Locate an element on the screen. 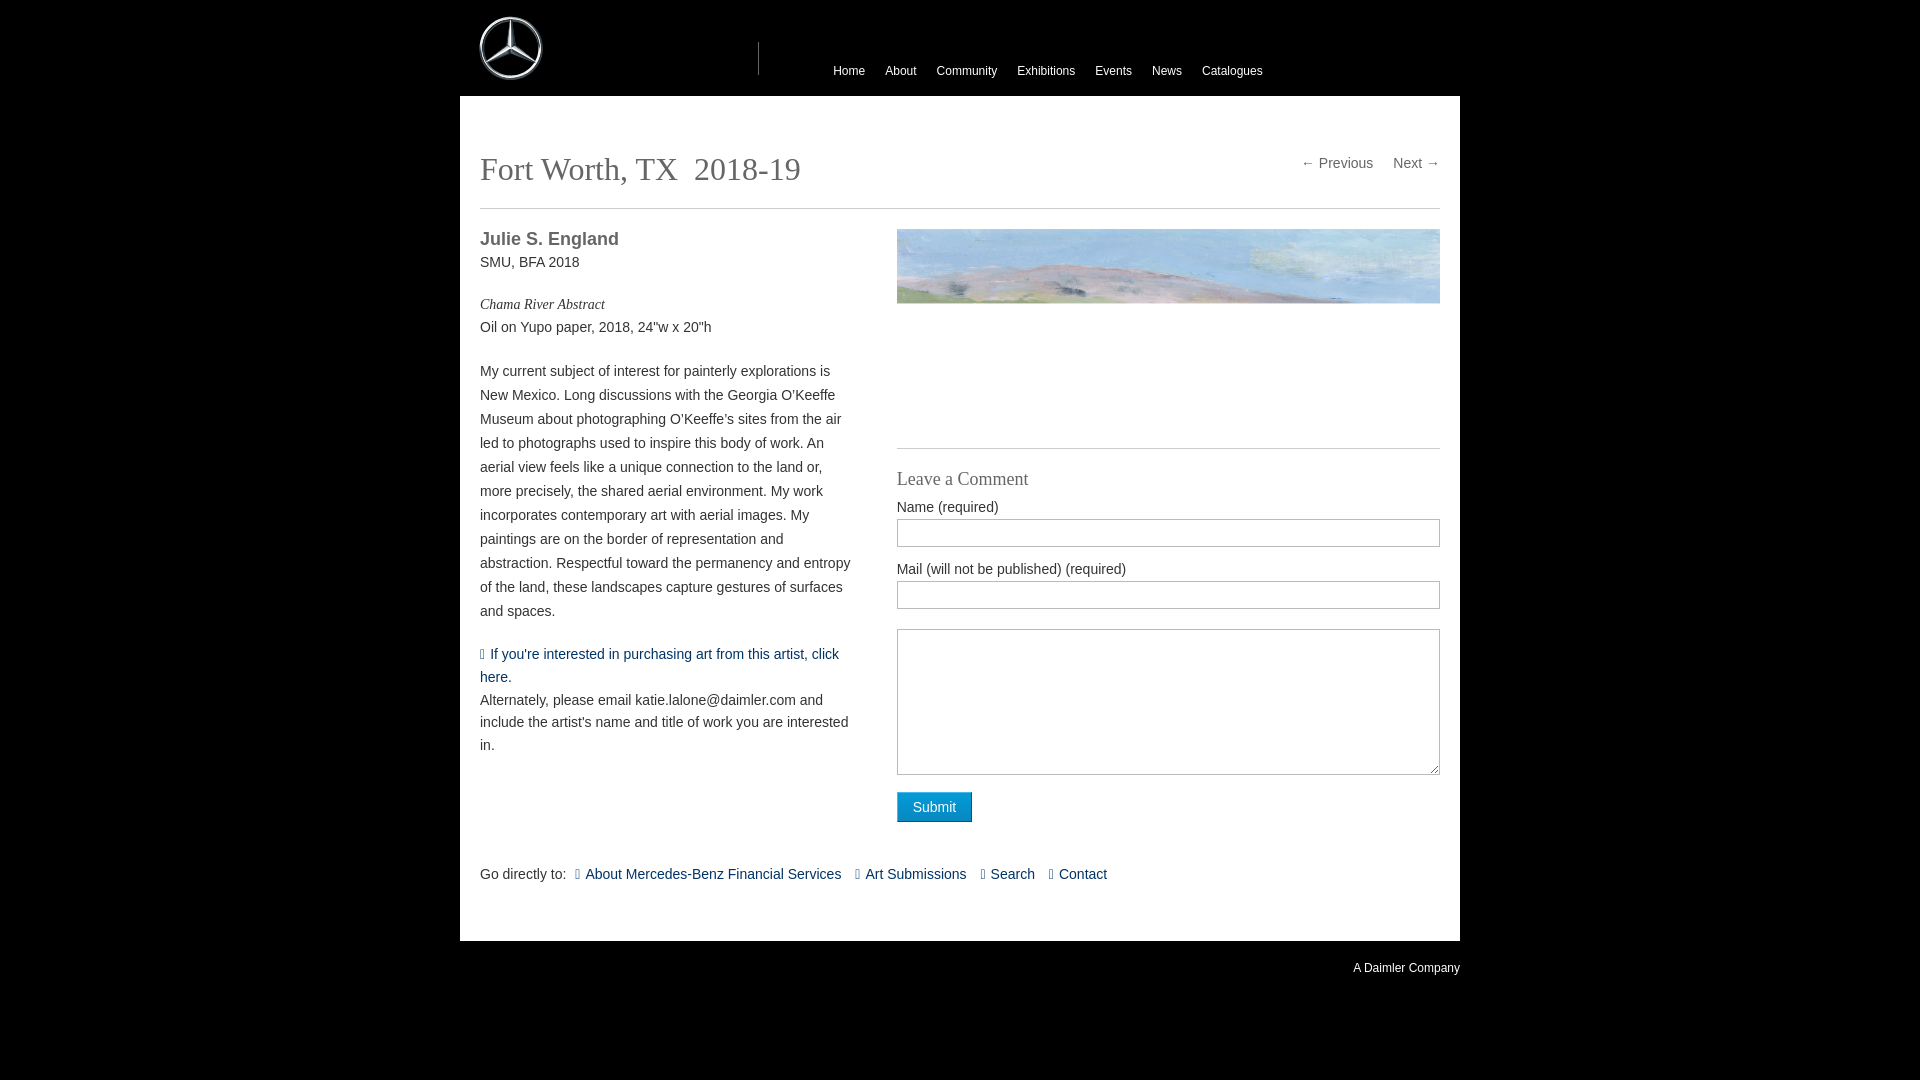  Contact is located at coordinates (934, 806).